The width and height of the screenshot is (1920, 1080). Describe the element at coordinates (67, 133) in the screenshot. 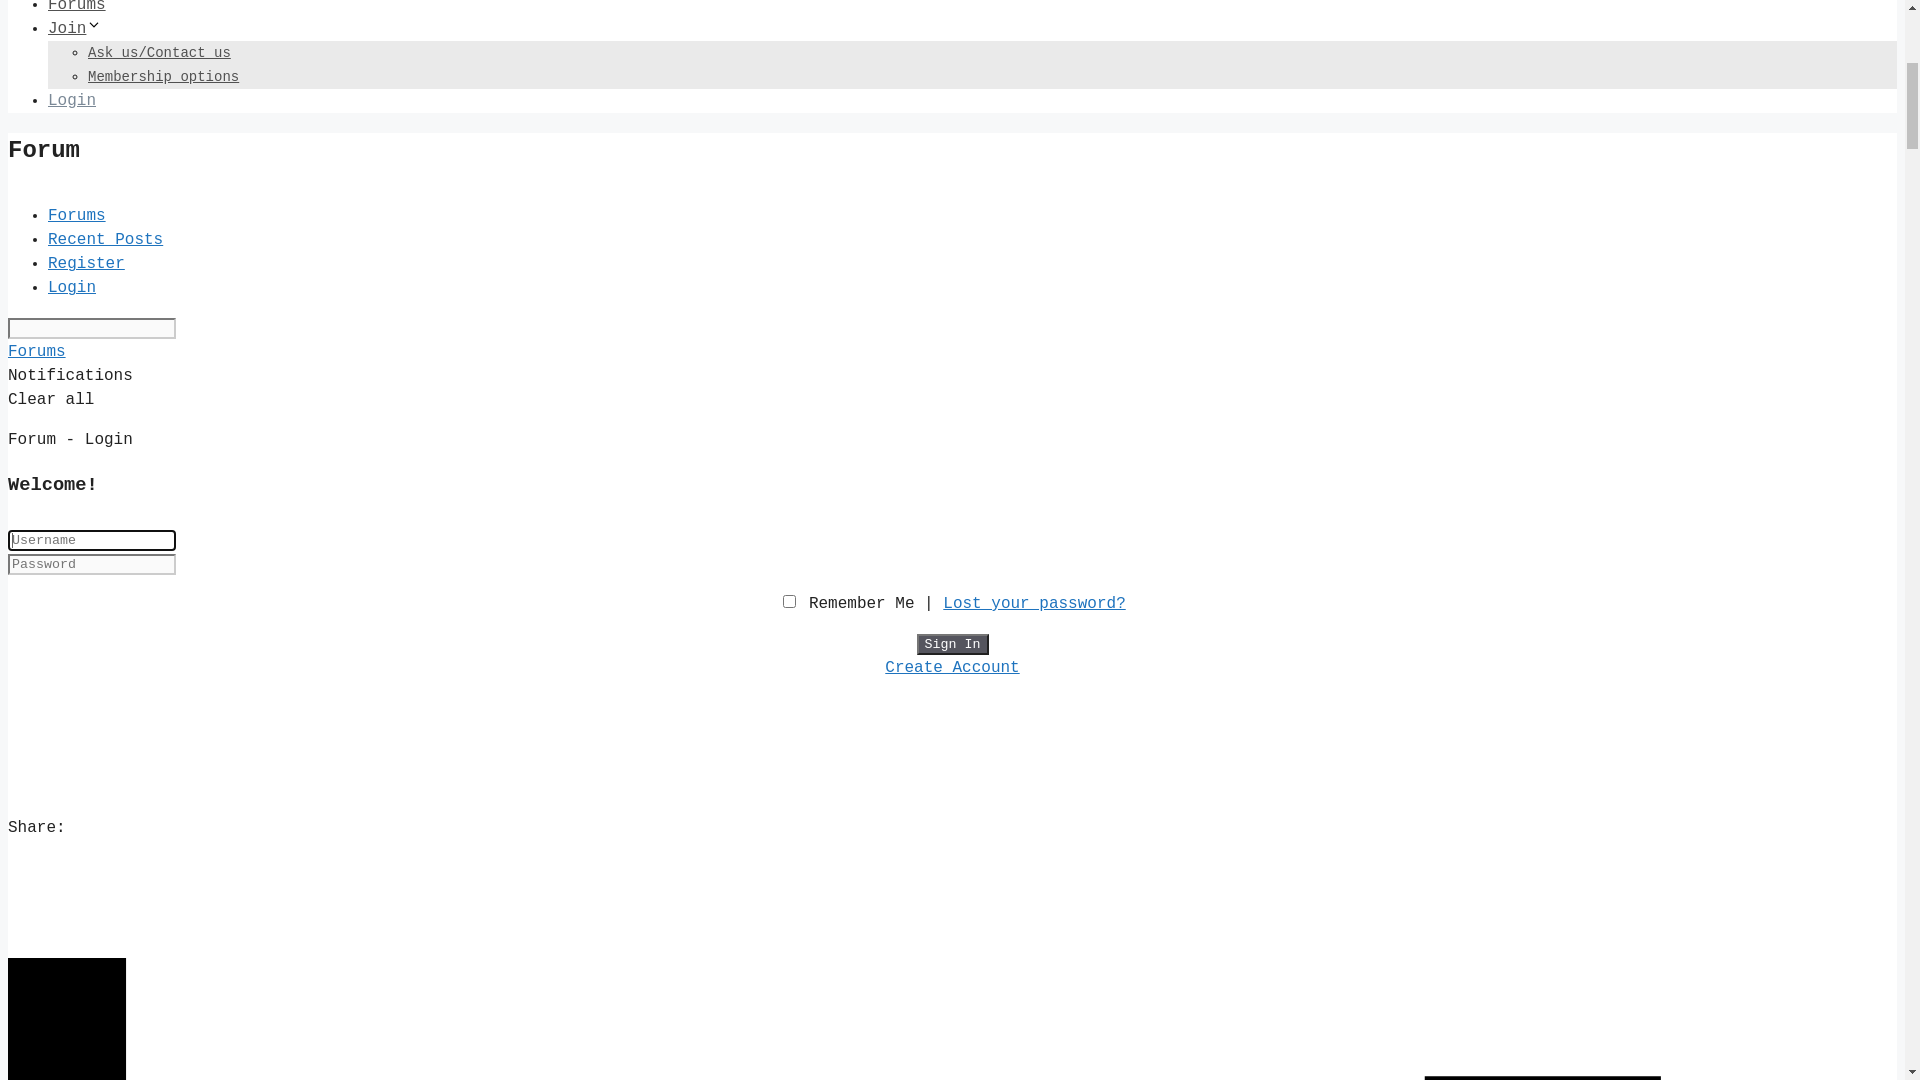

I see `Home` at that location.